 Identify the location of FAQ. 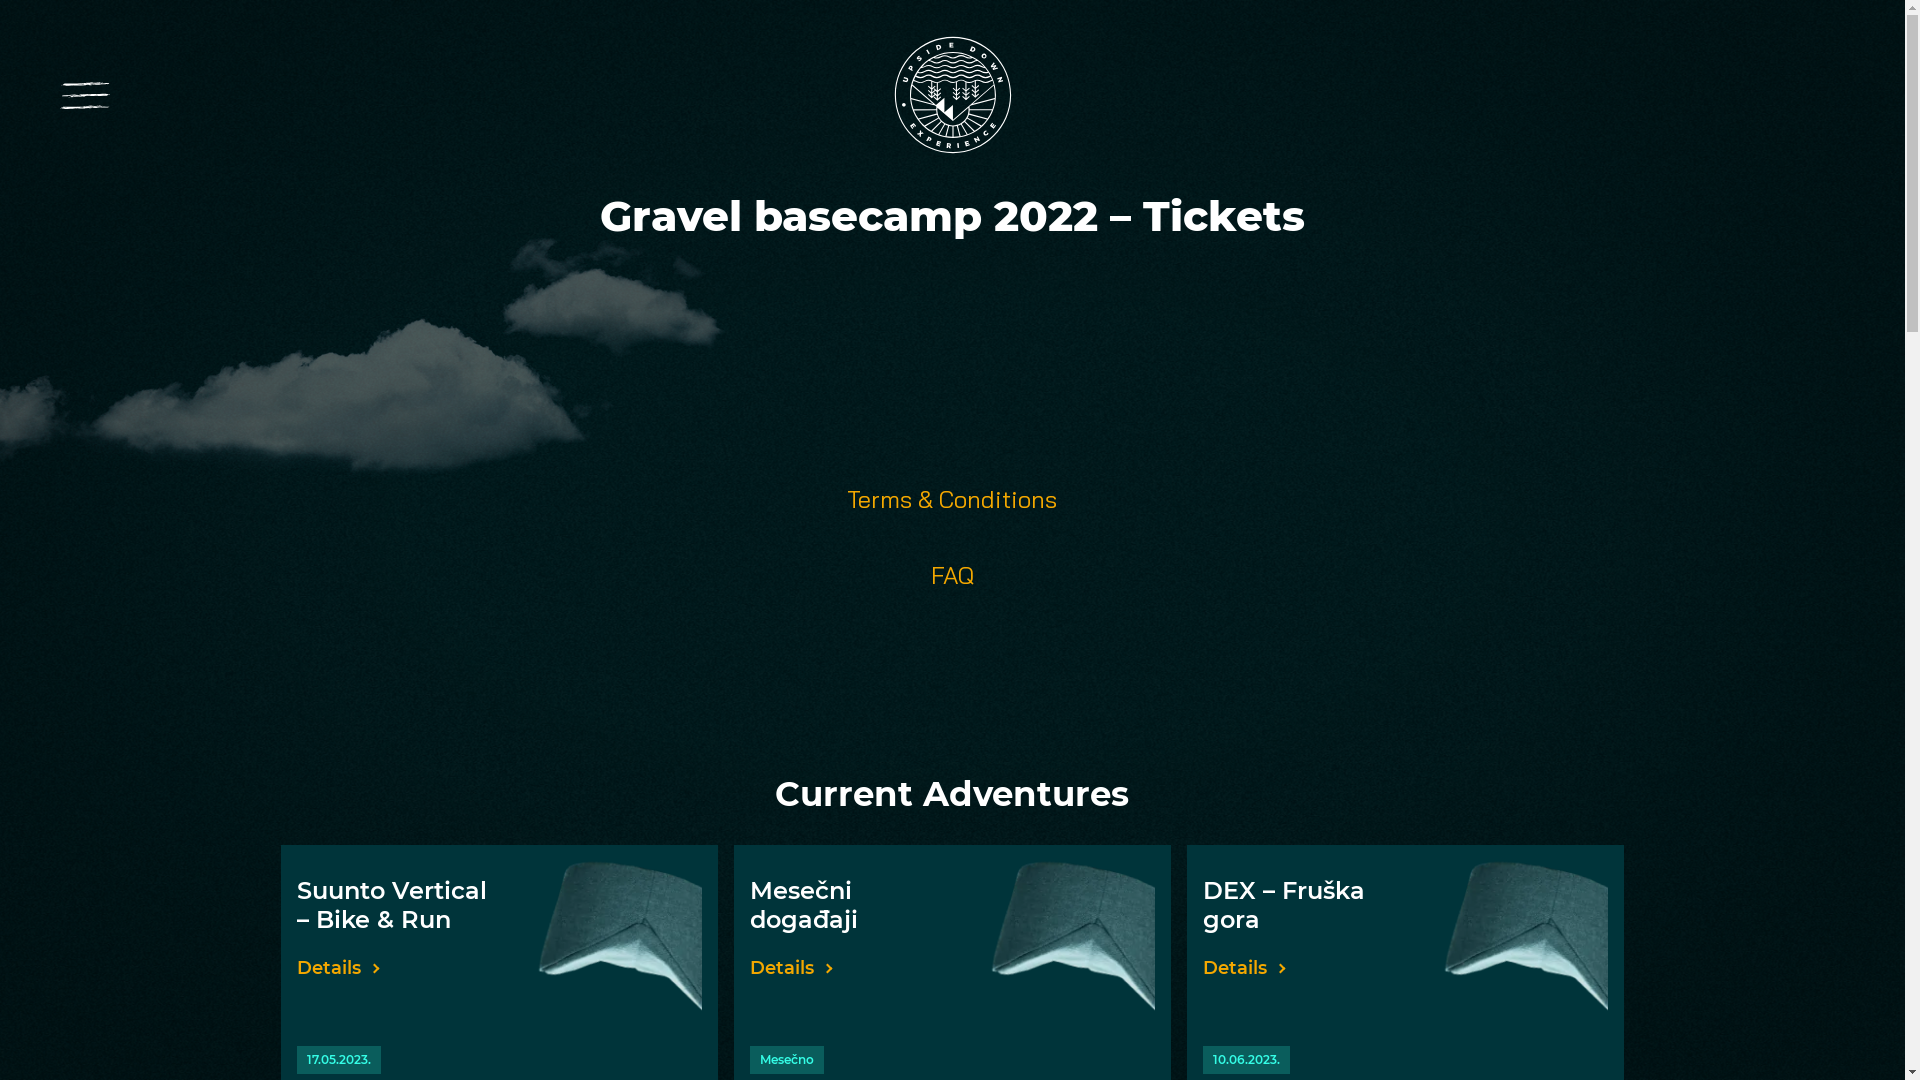
(952, 575).